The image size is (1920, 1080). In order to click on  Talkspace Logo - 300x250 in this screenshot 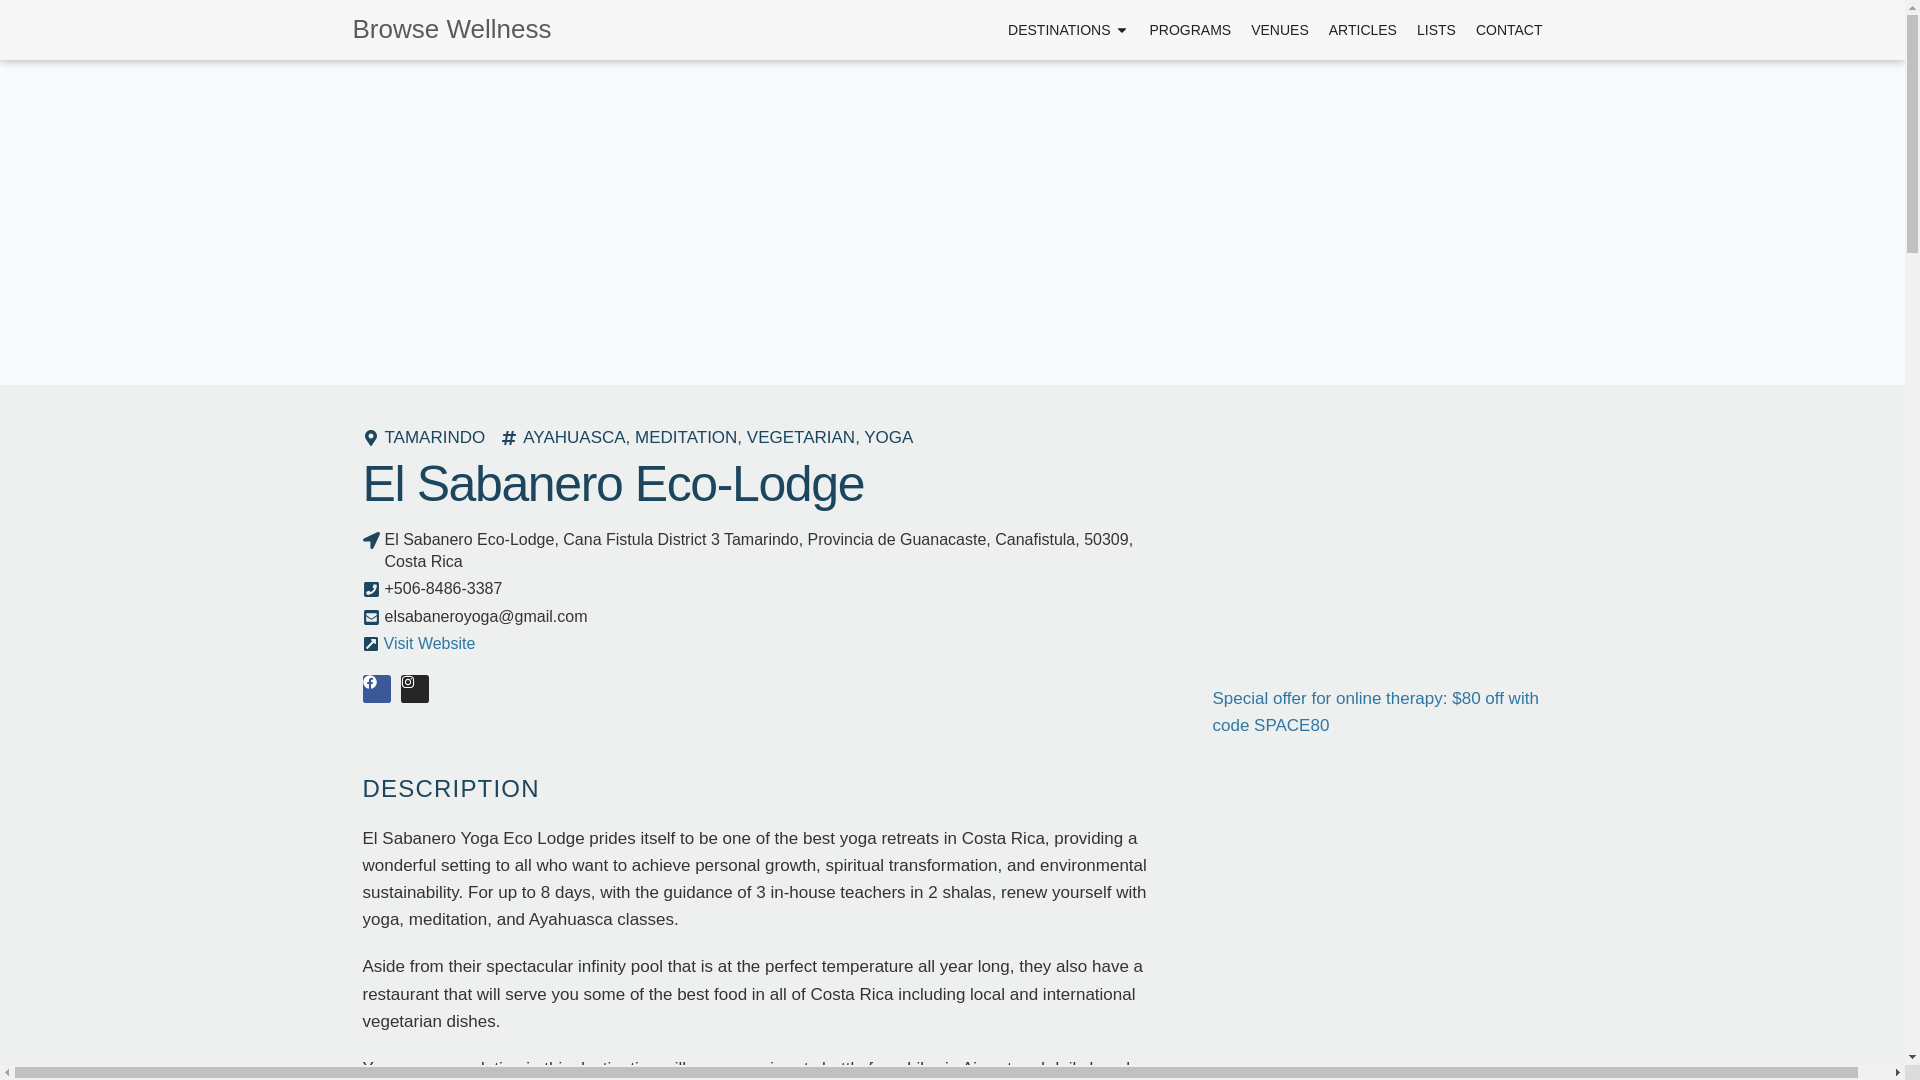, I will do `click(1362, 448)`.